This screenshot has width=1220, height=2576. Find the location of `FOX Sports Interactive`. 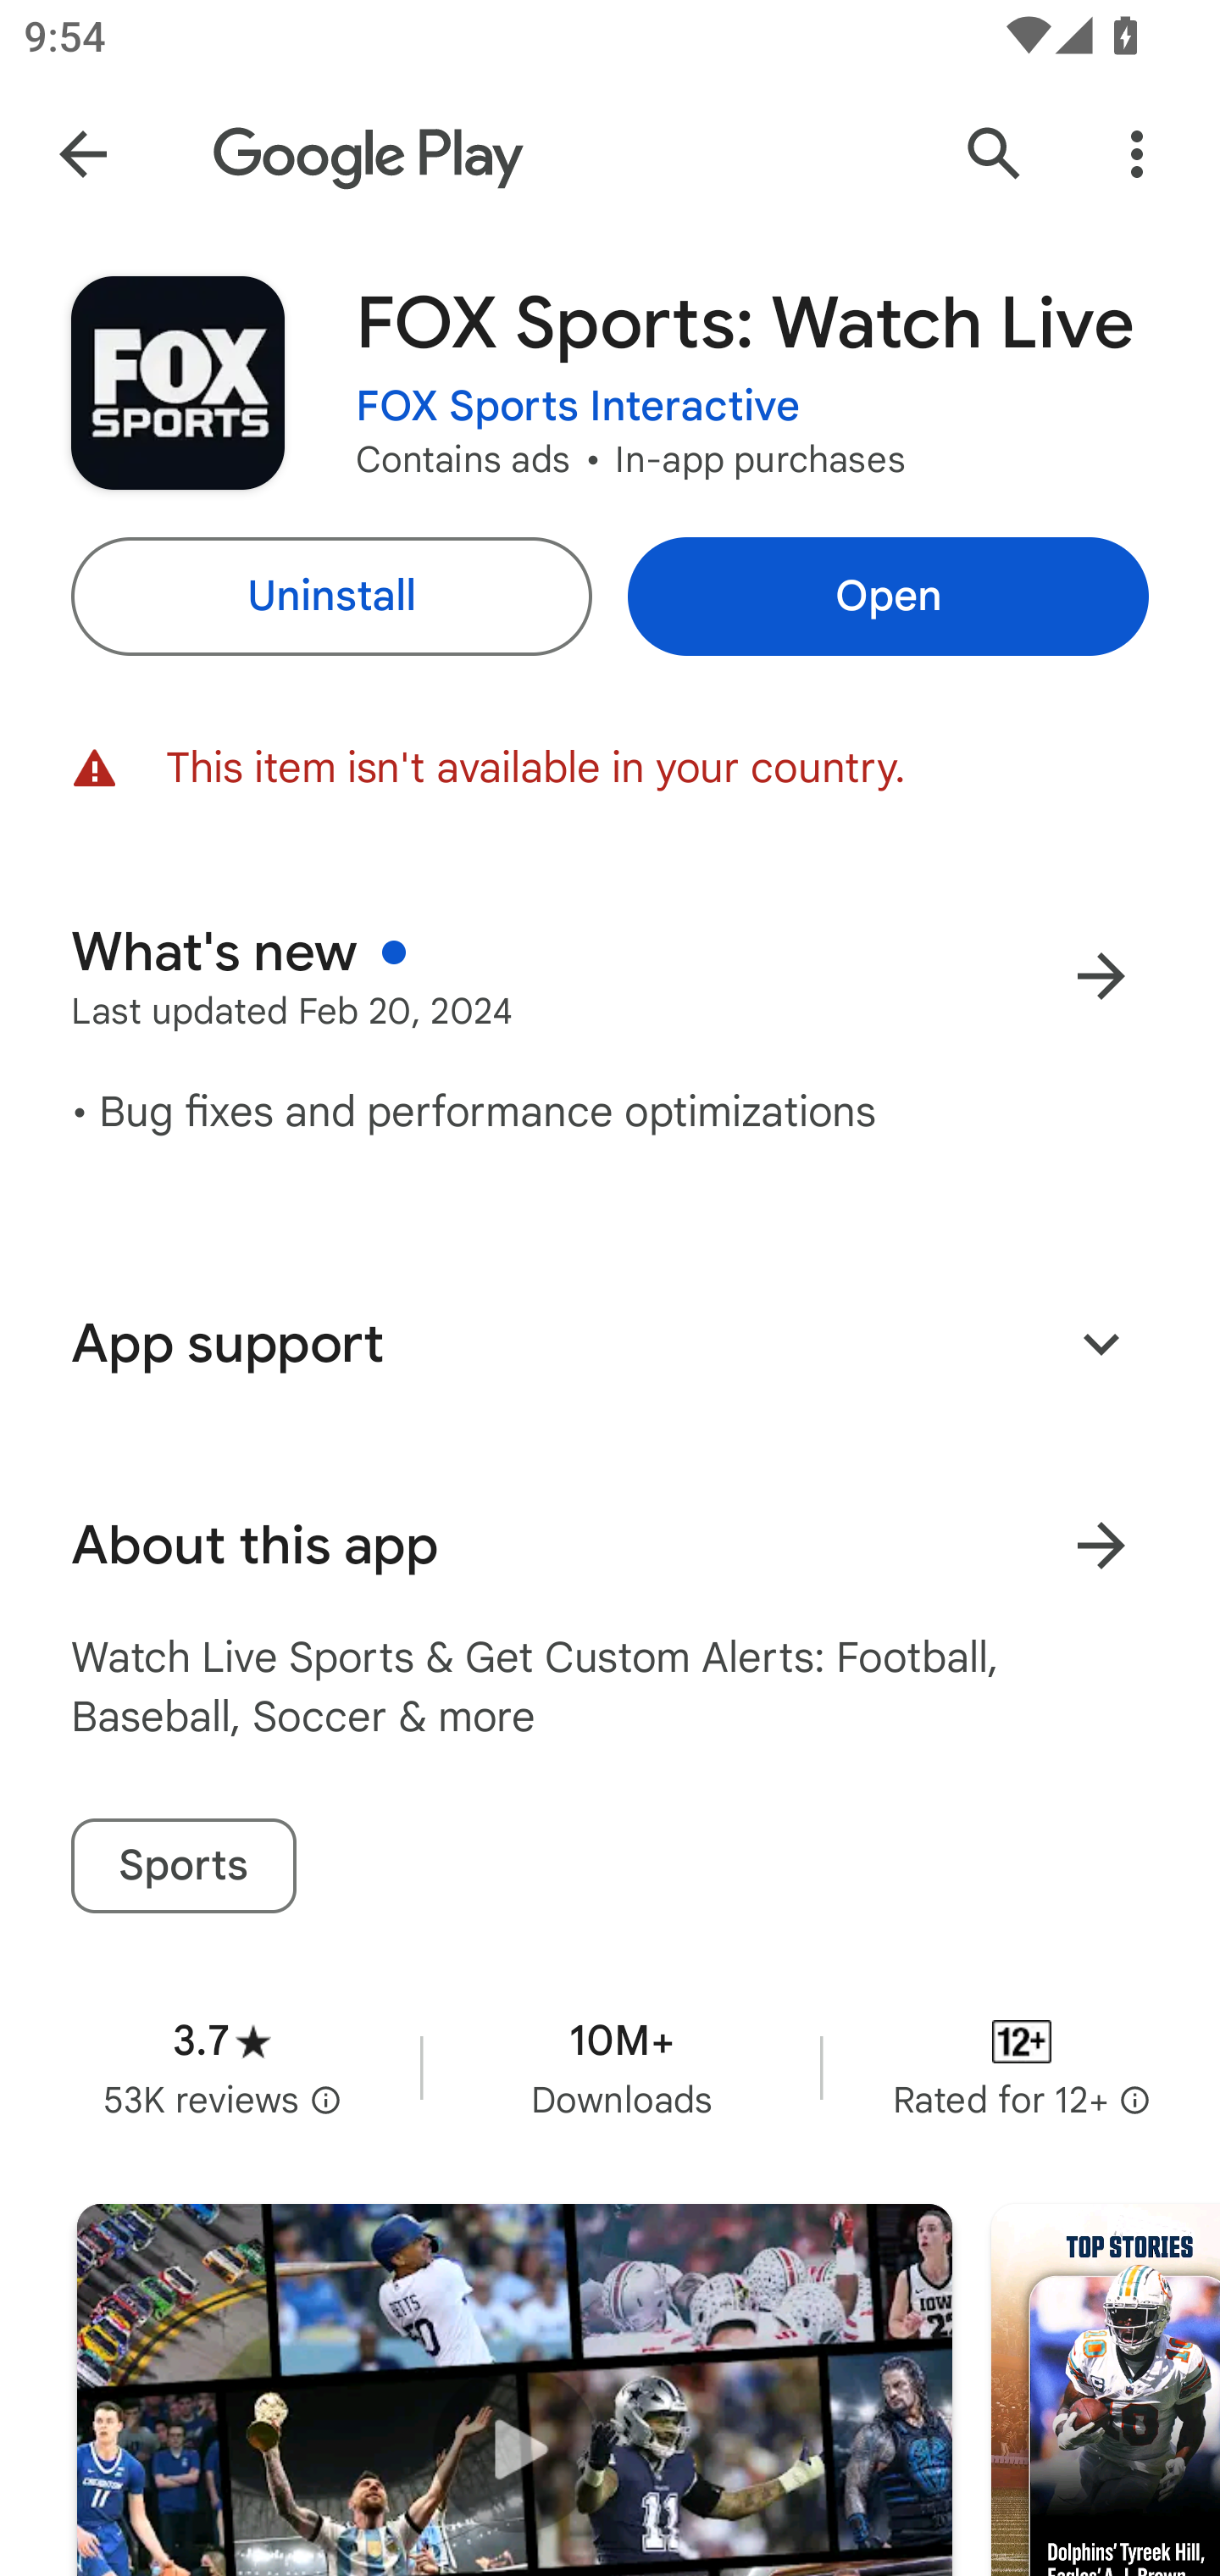

FOX Sports Interactive is located at coordinates (578, 407).